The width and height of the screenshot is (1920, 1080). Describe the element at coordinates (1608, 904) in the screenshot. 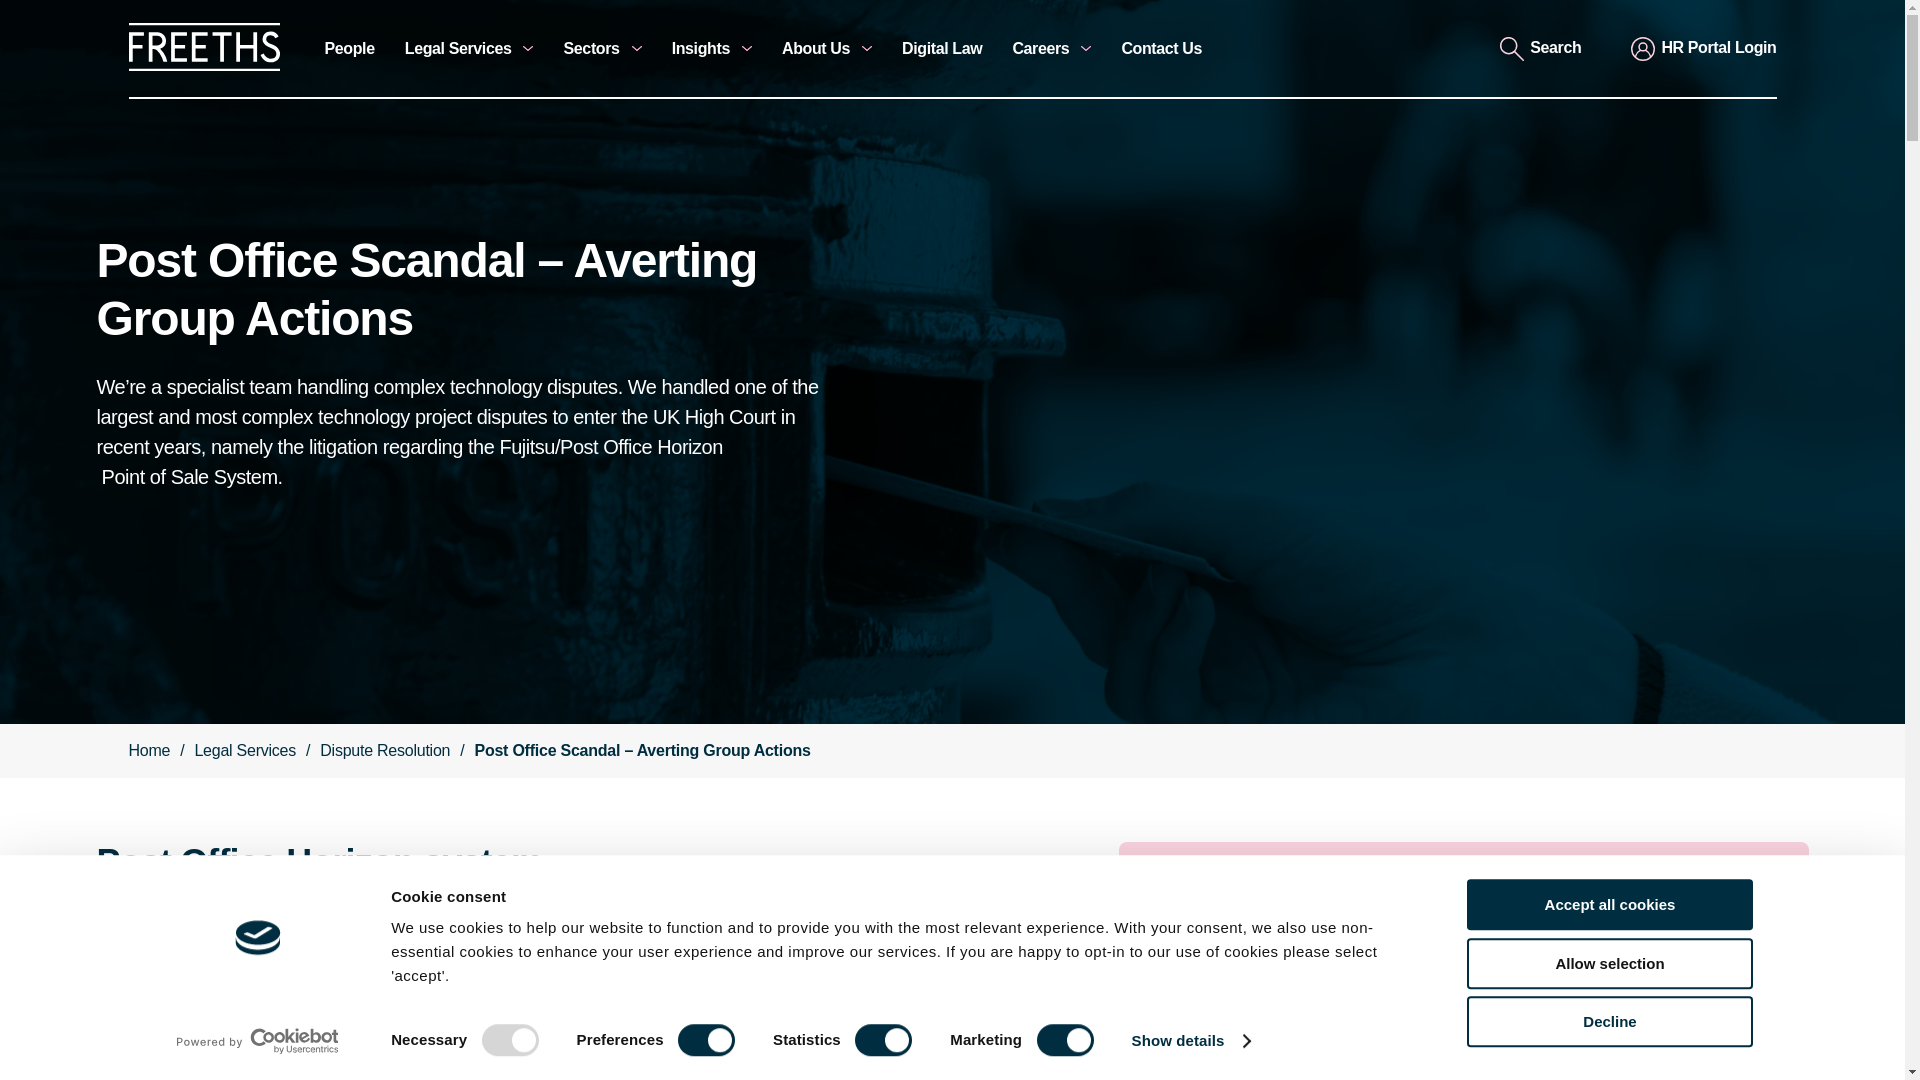

I see `Accept all cookies` at that location.